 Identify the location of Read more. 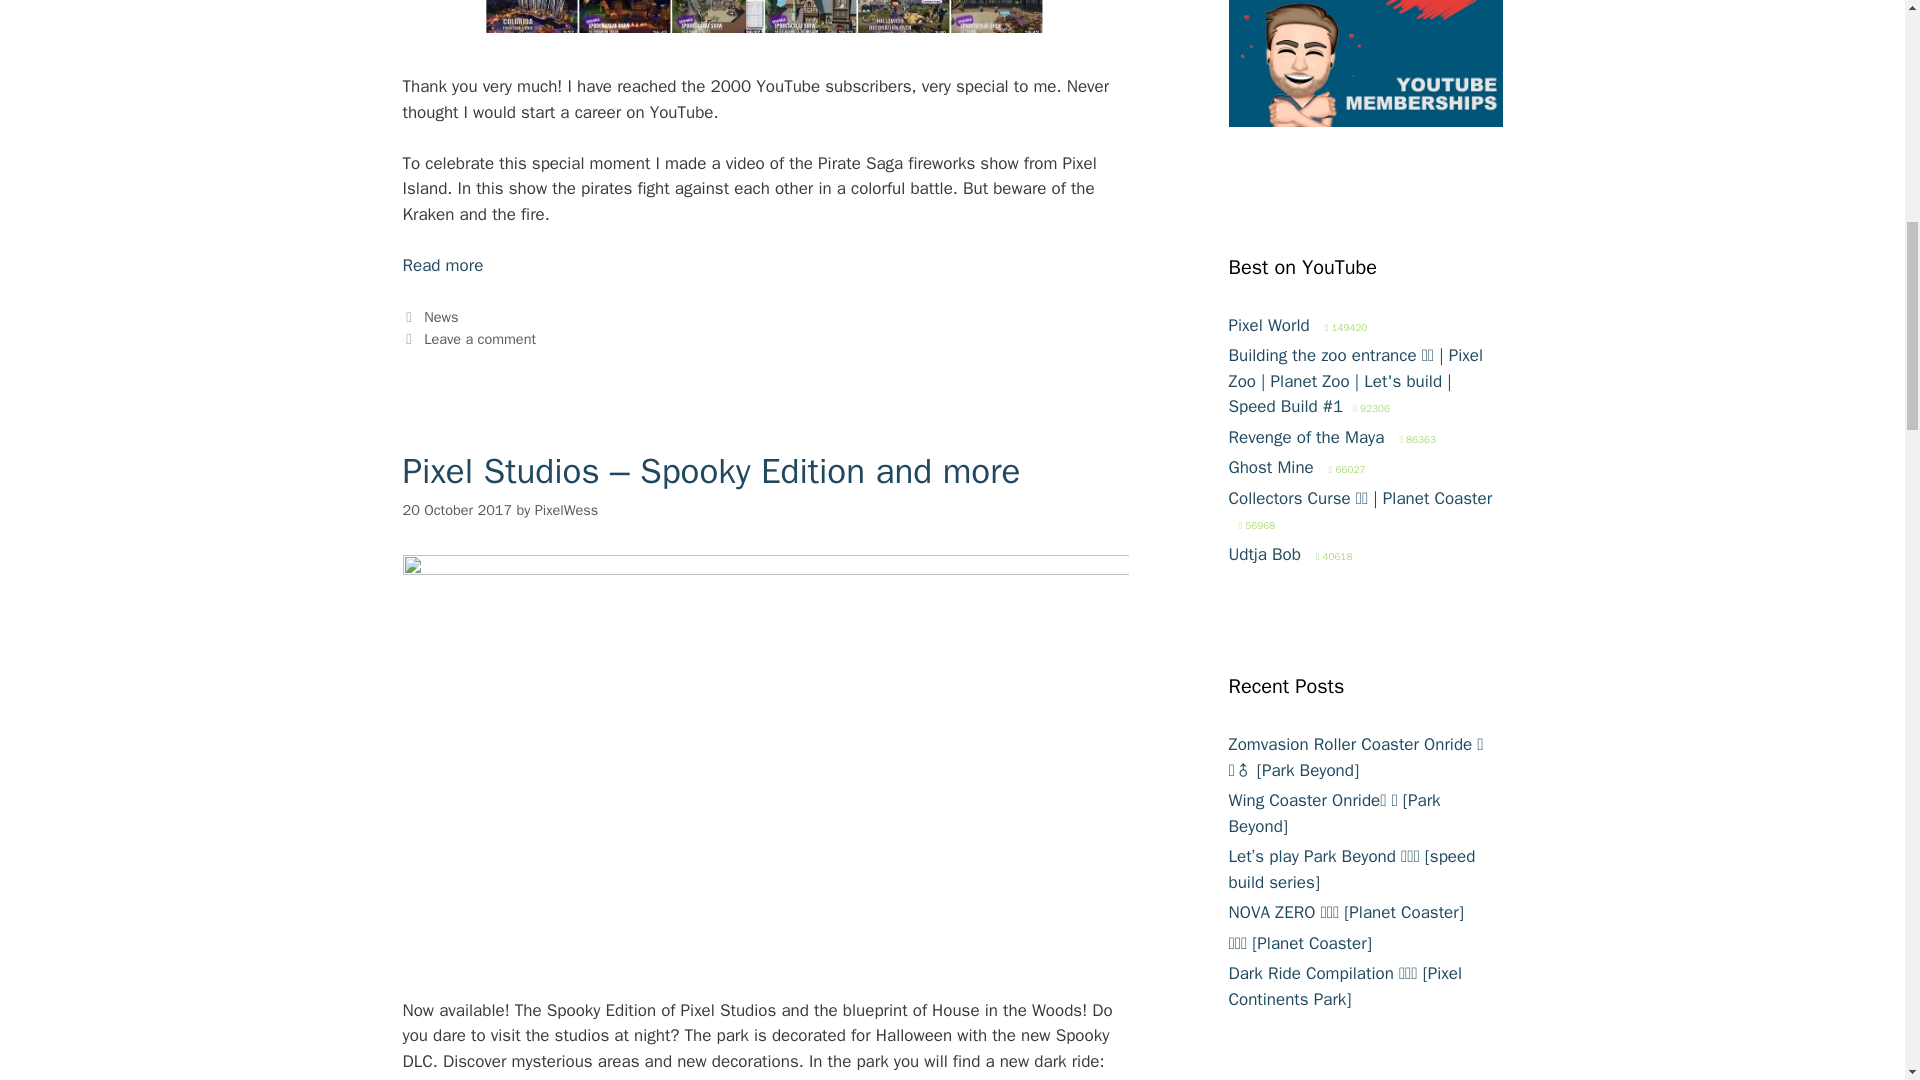
(442, 265).